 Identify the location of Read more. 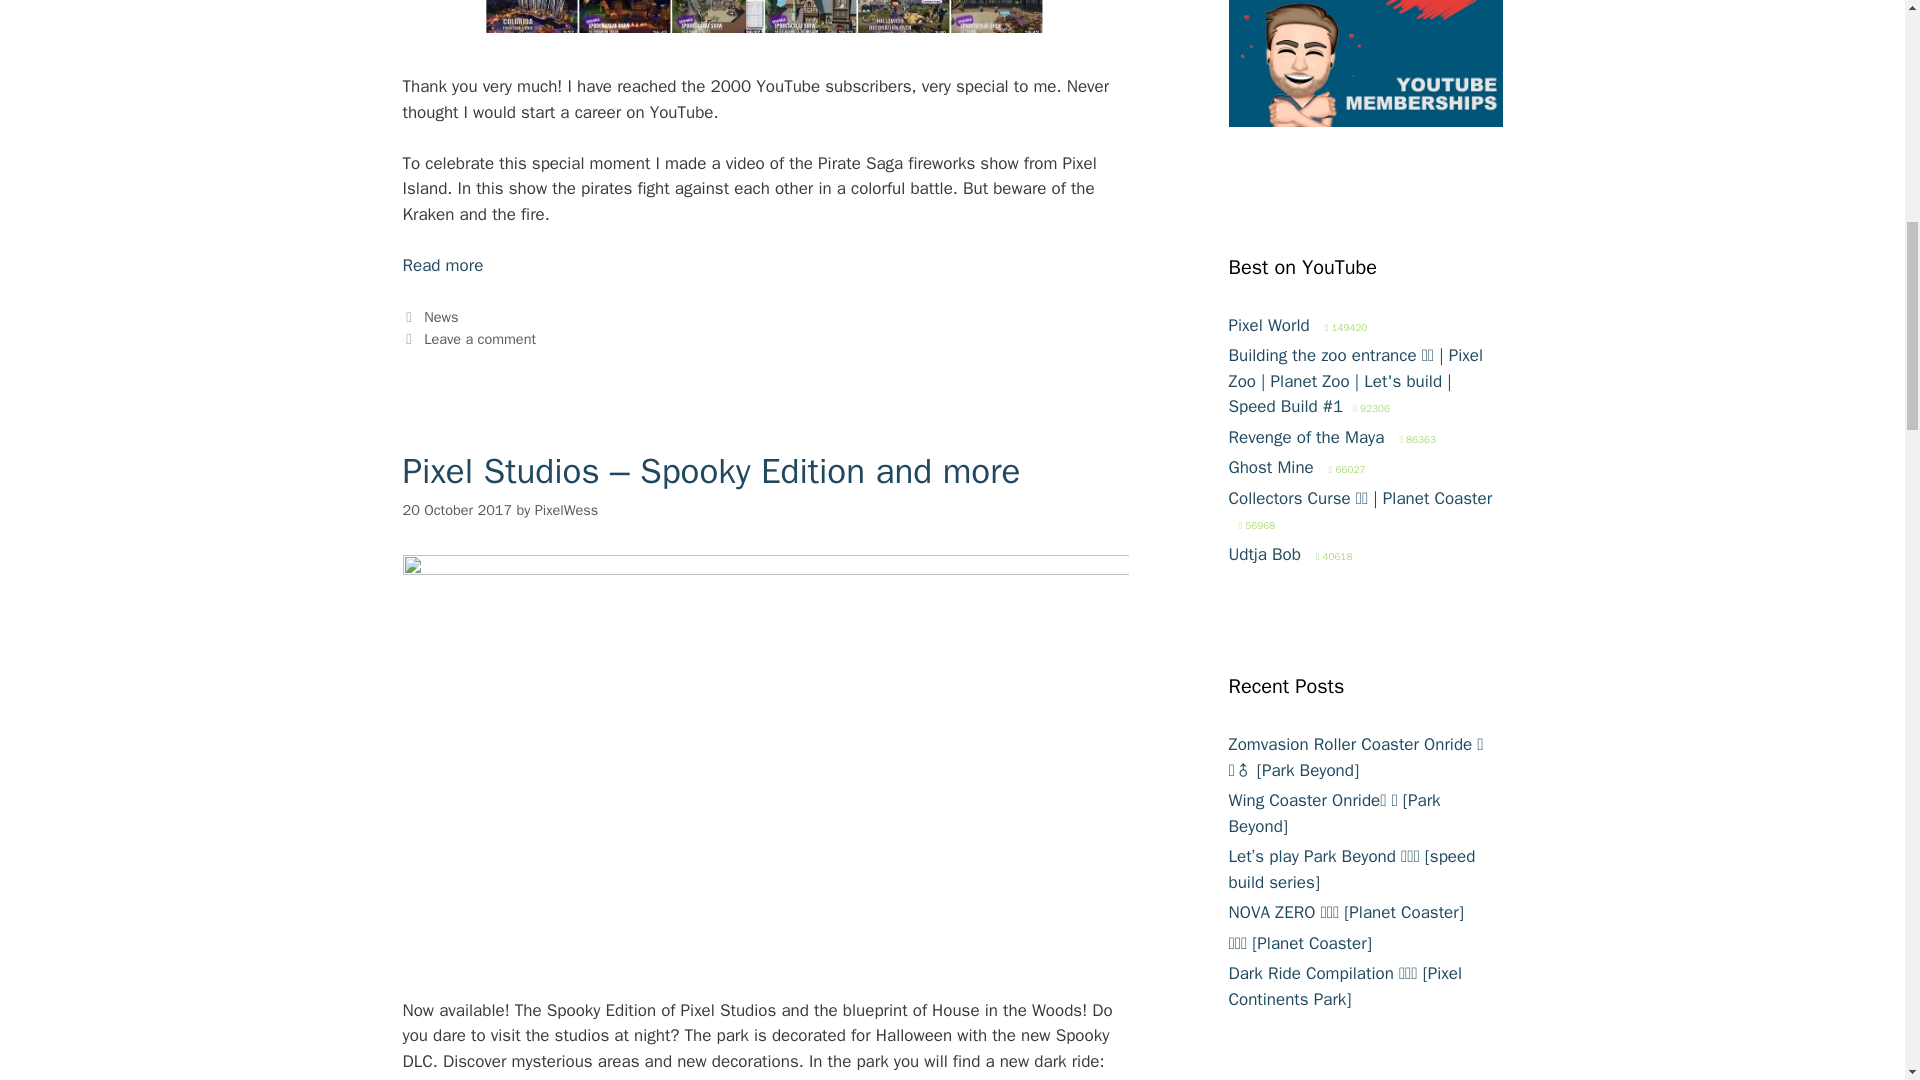
(442, 265).